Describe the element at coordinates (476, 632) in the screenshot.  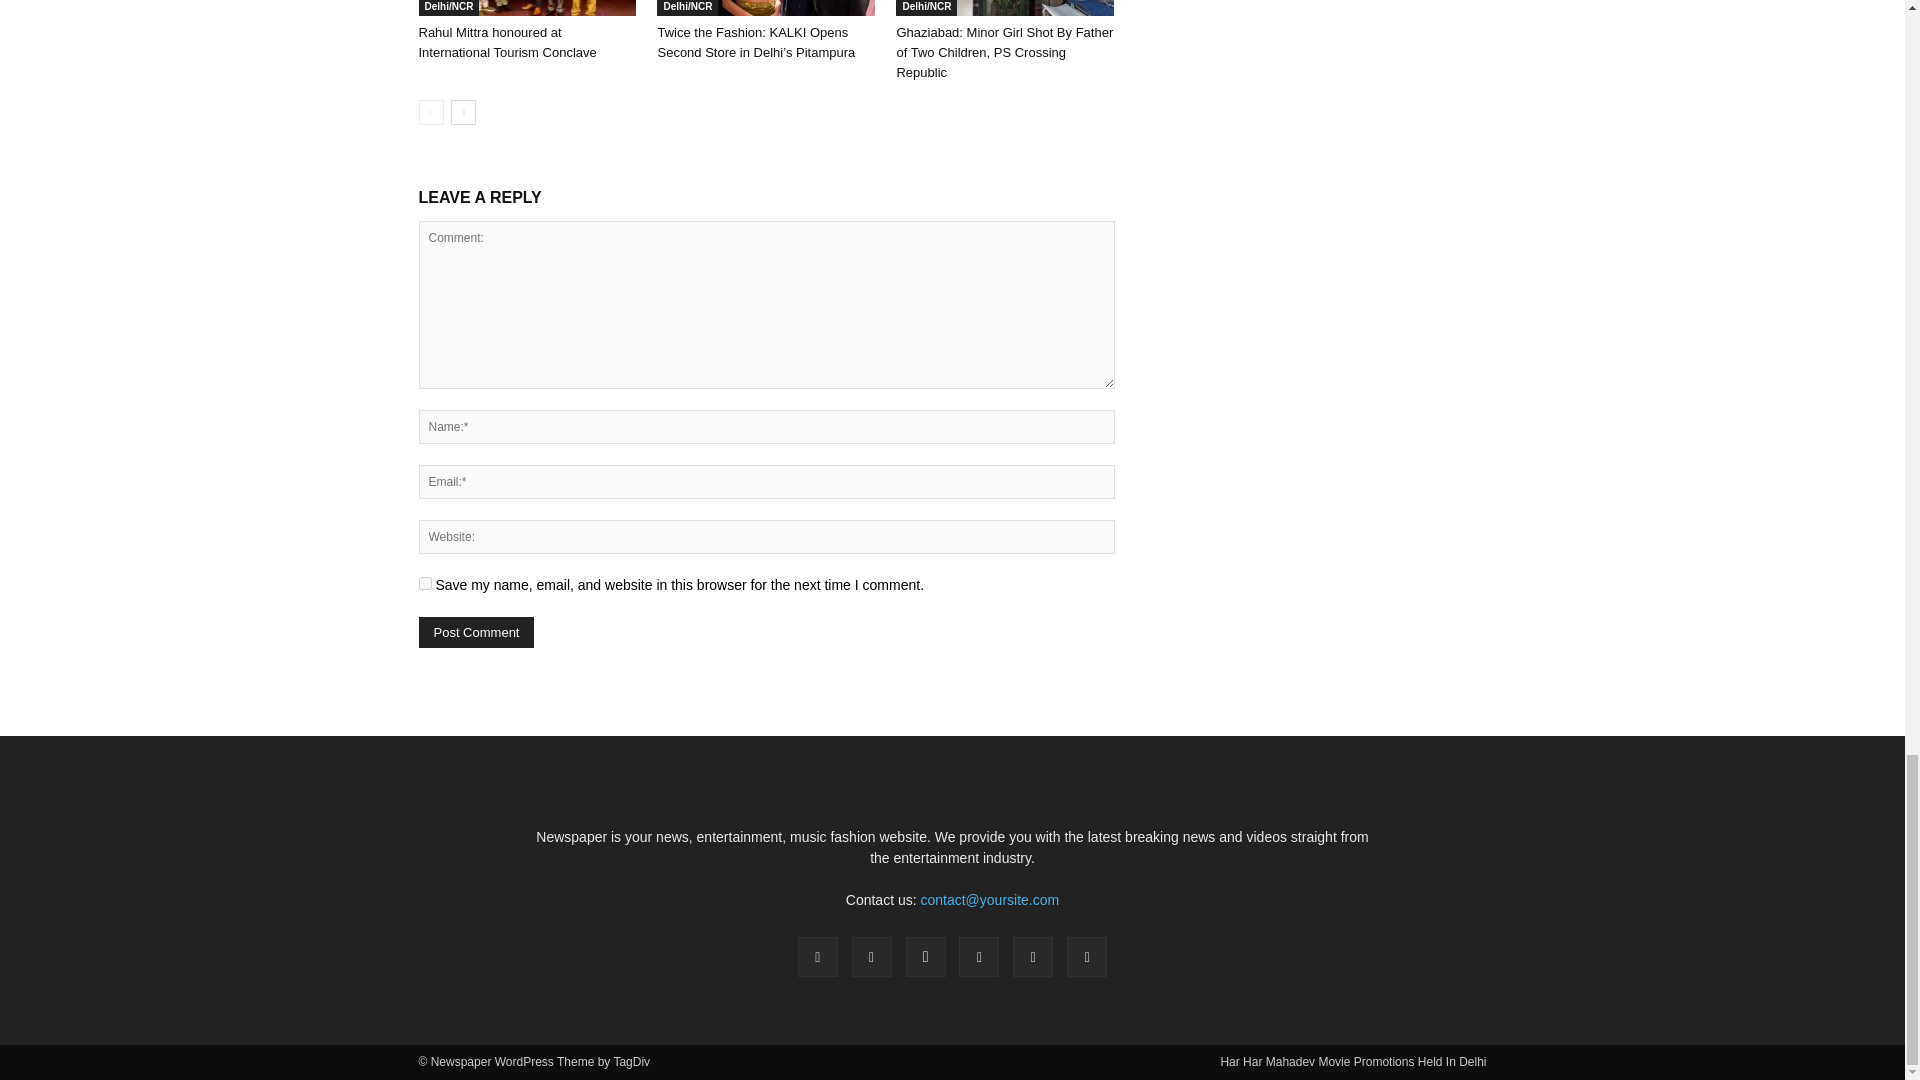
I see `Post Comment` at that location.